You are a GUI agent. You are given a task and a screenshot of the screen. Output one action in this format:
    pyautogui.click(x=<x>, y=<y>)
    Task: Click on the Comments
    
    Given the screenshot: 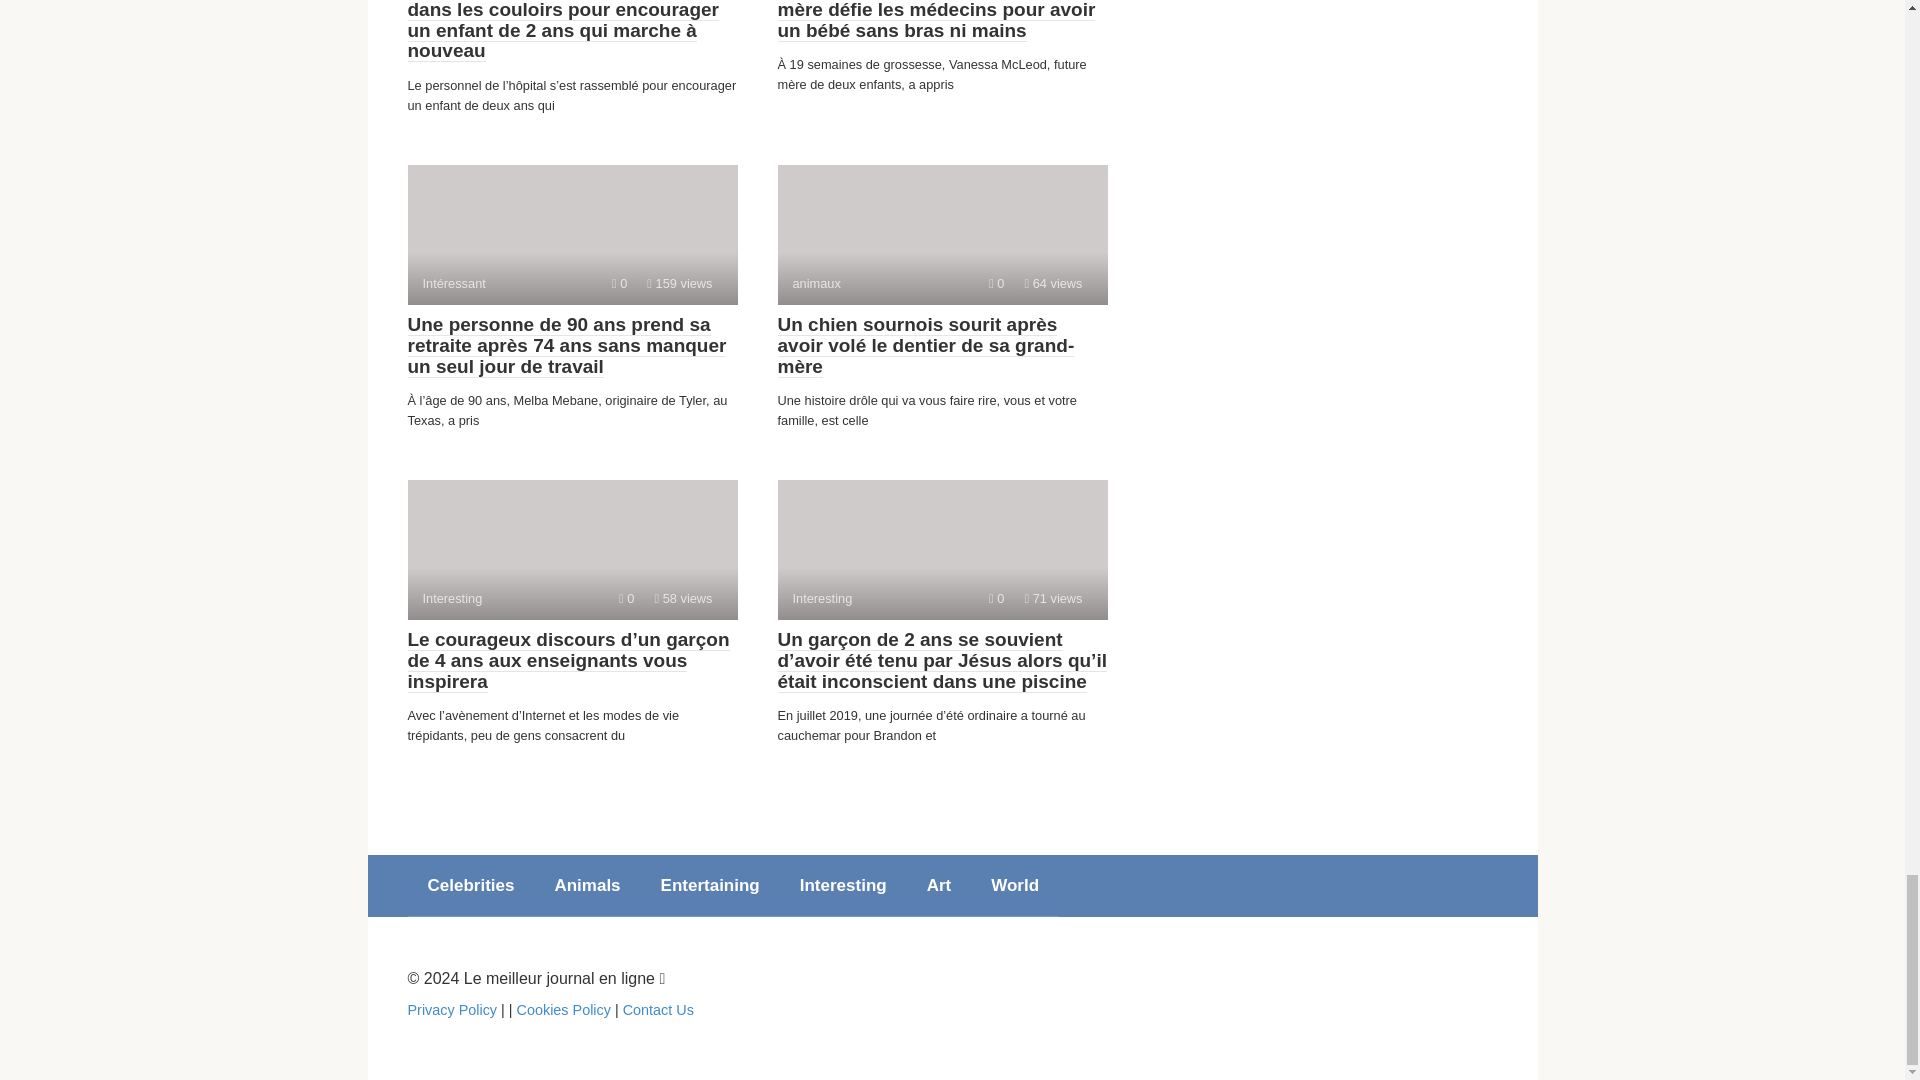 What is the action you would take?
    pyautogui.click(x=471, y=886)
    